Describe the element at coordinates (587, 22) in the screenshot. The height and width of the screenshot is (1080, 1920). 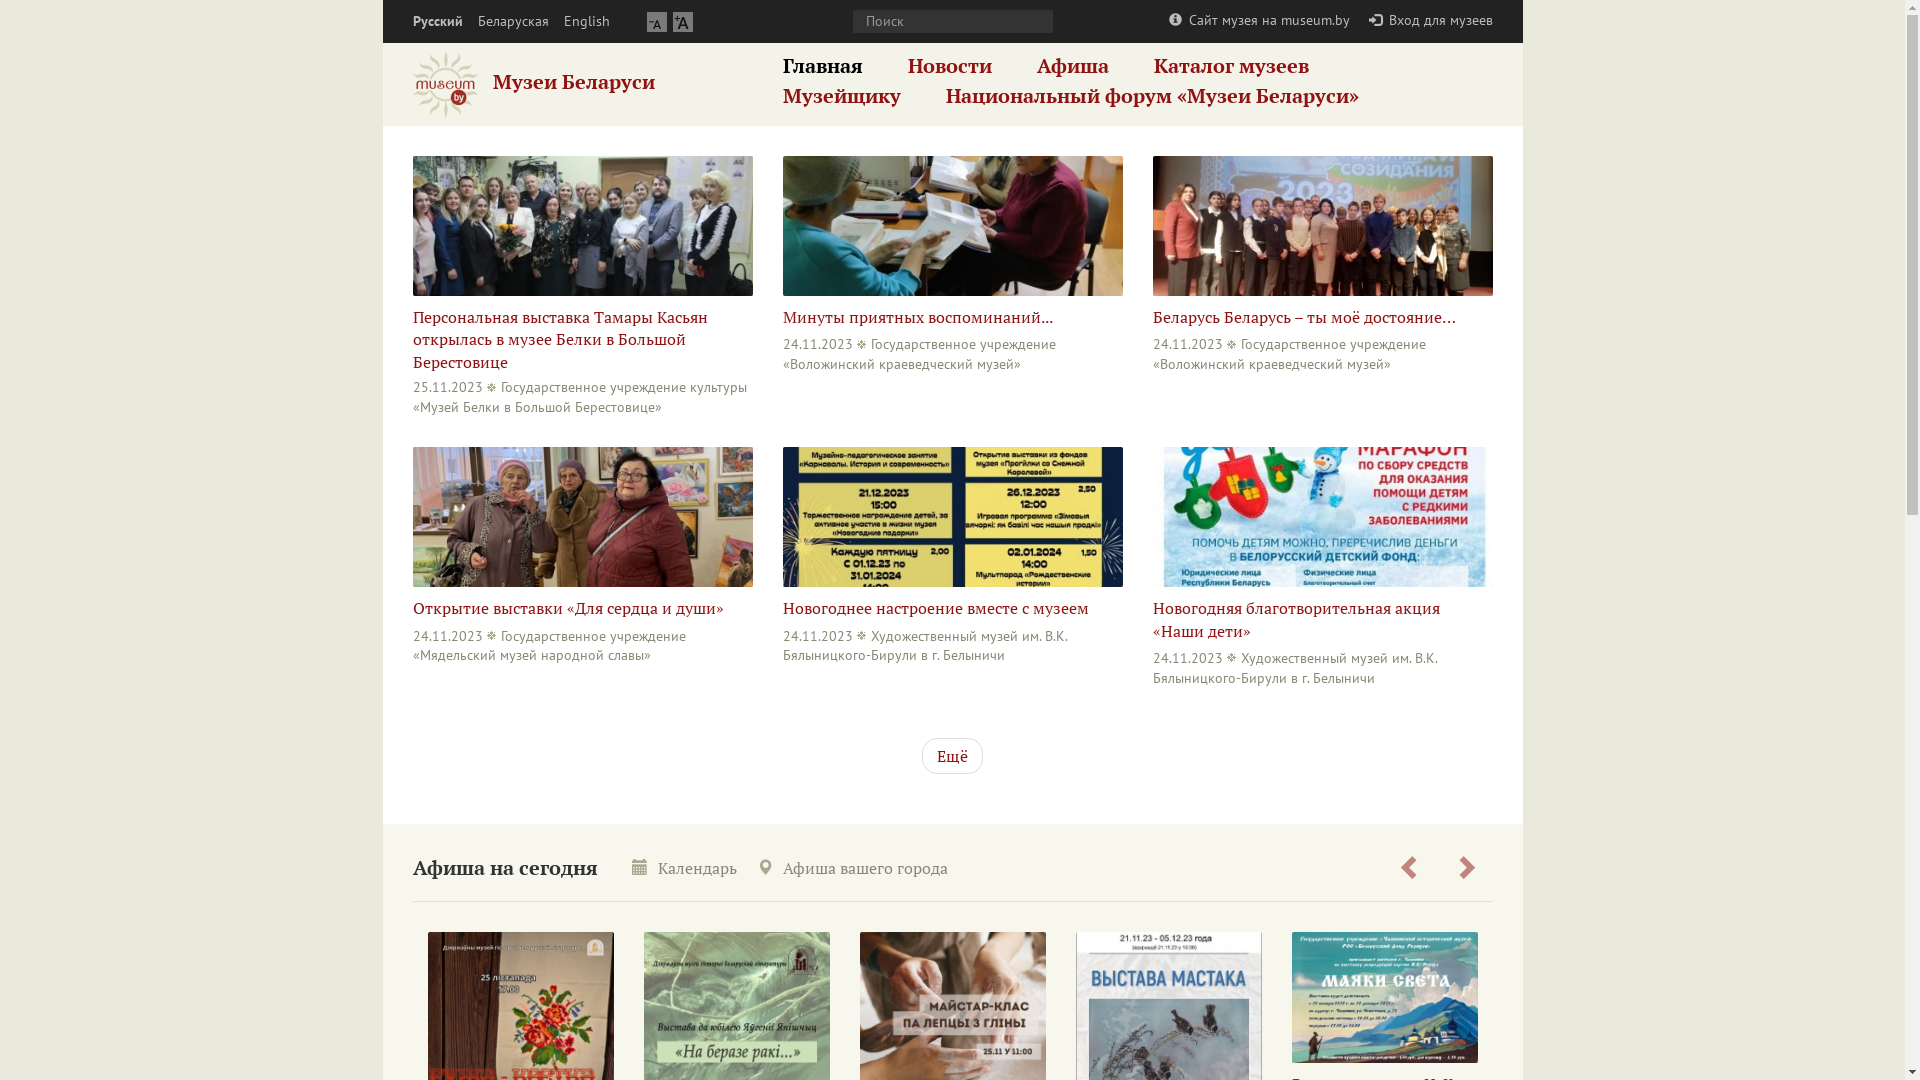
I see `English` at that location.